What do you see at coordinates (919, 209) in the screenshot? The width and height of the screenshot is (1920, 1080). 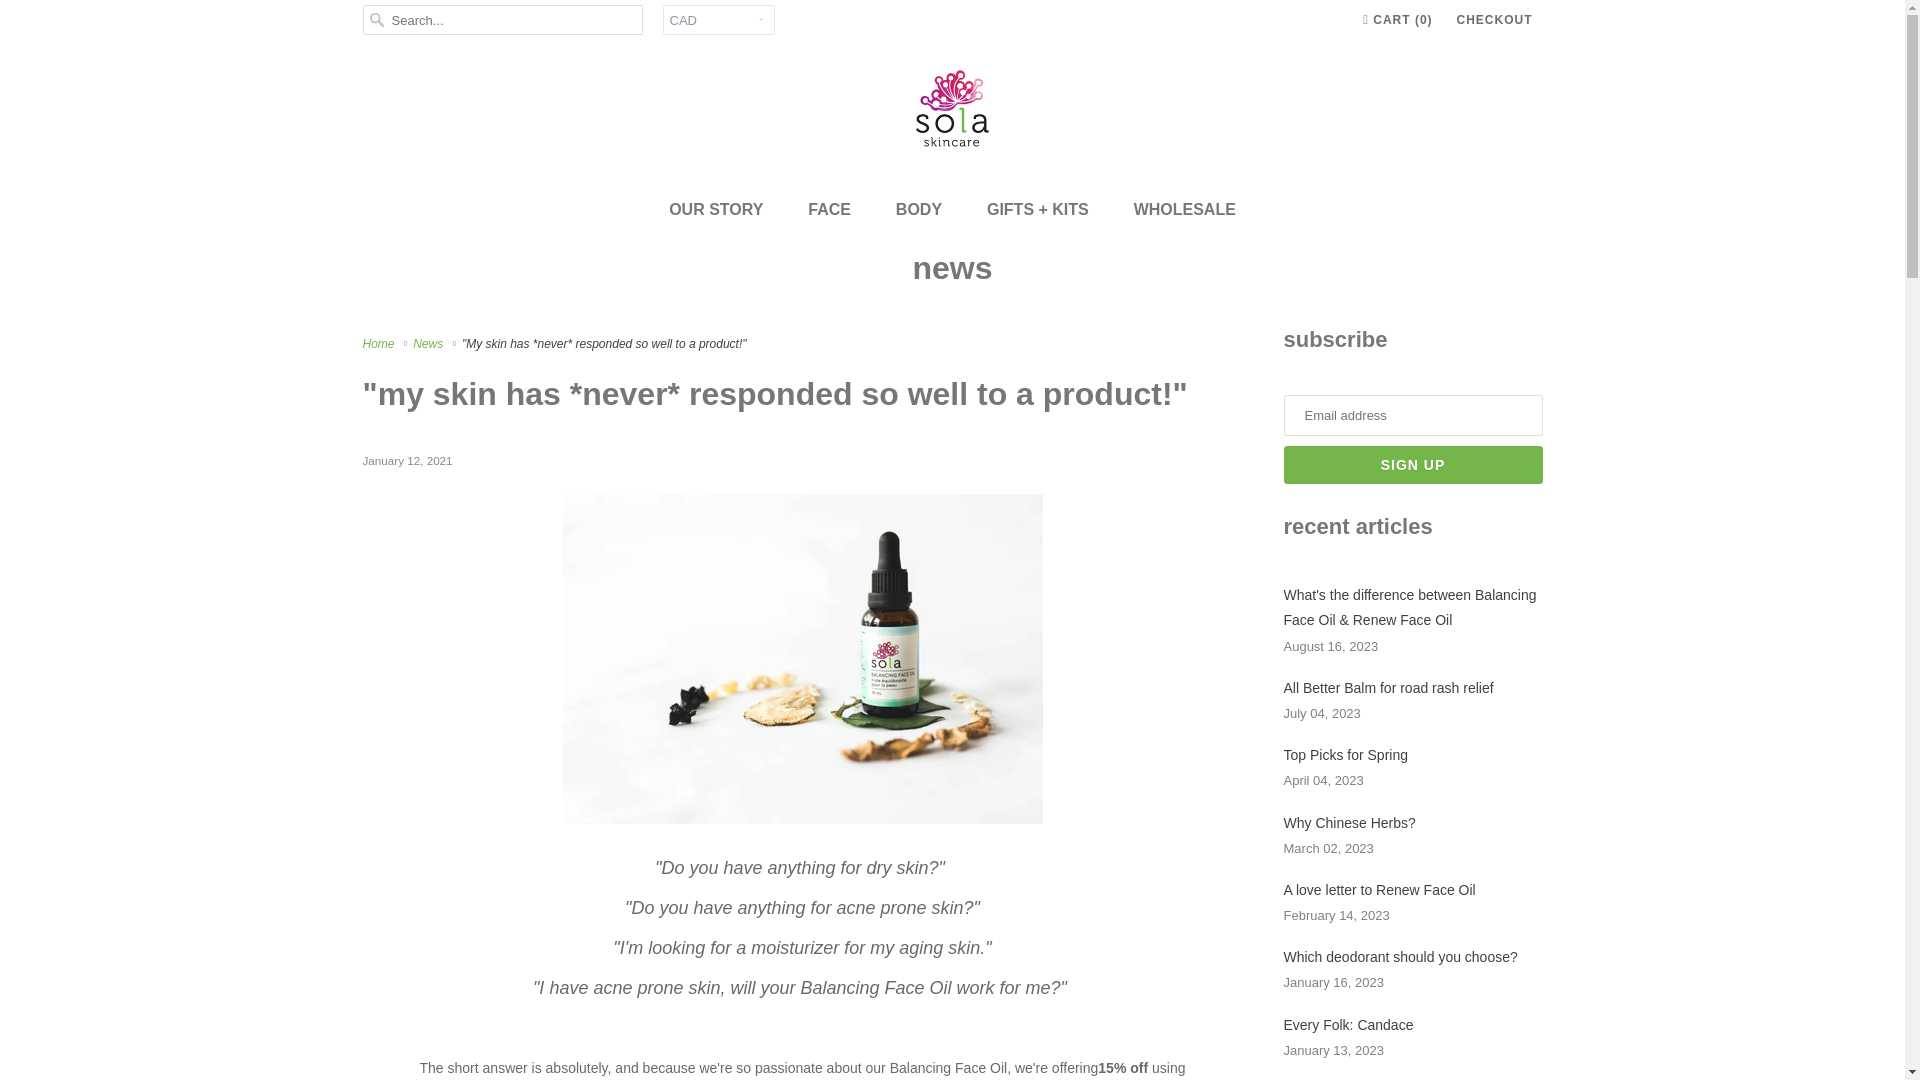 I see `BODY` at bounding box center [919, 209].